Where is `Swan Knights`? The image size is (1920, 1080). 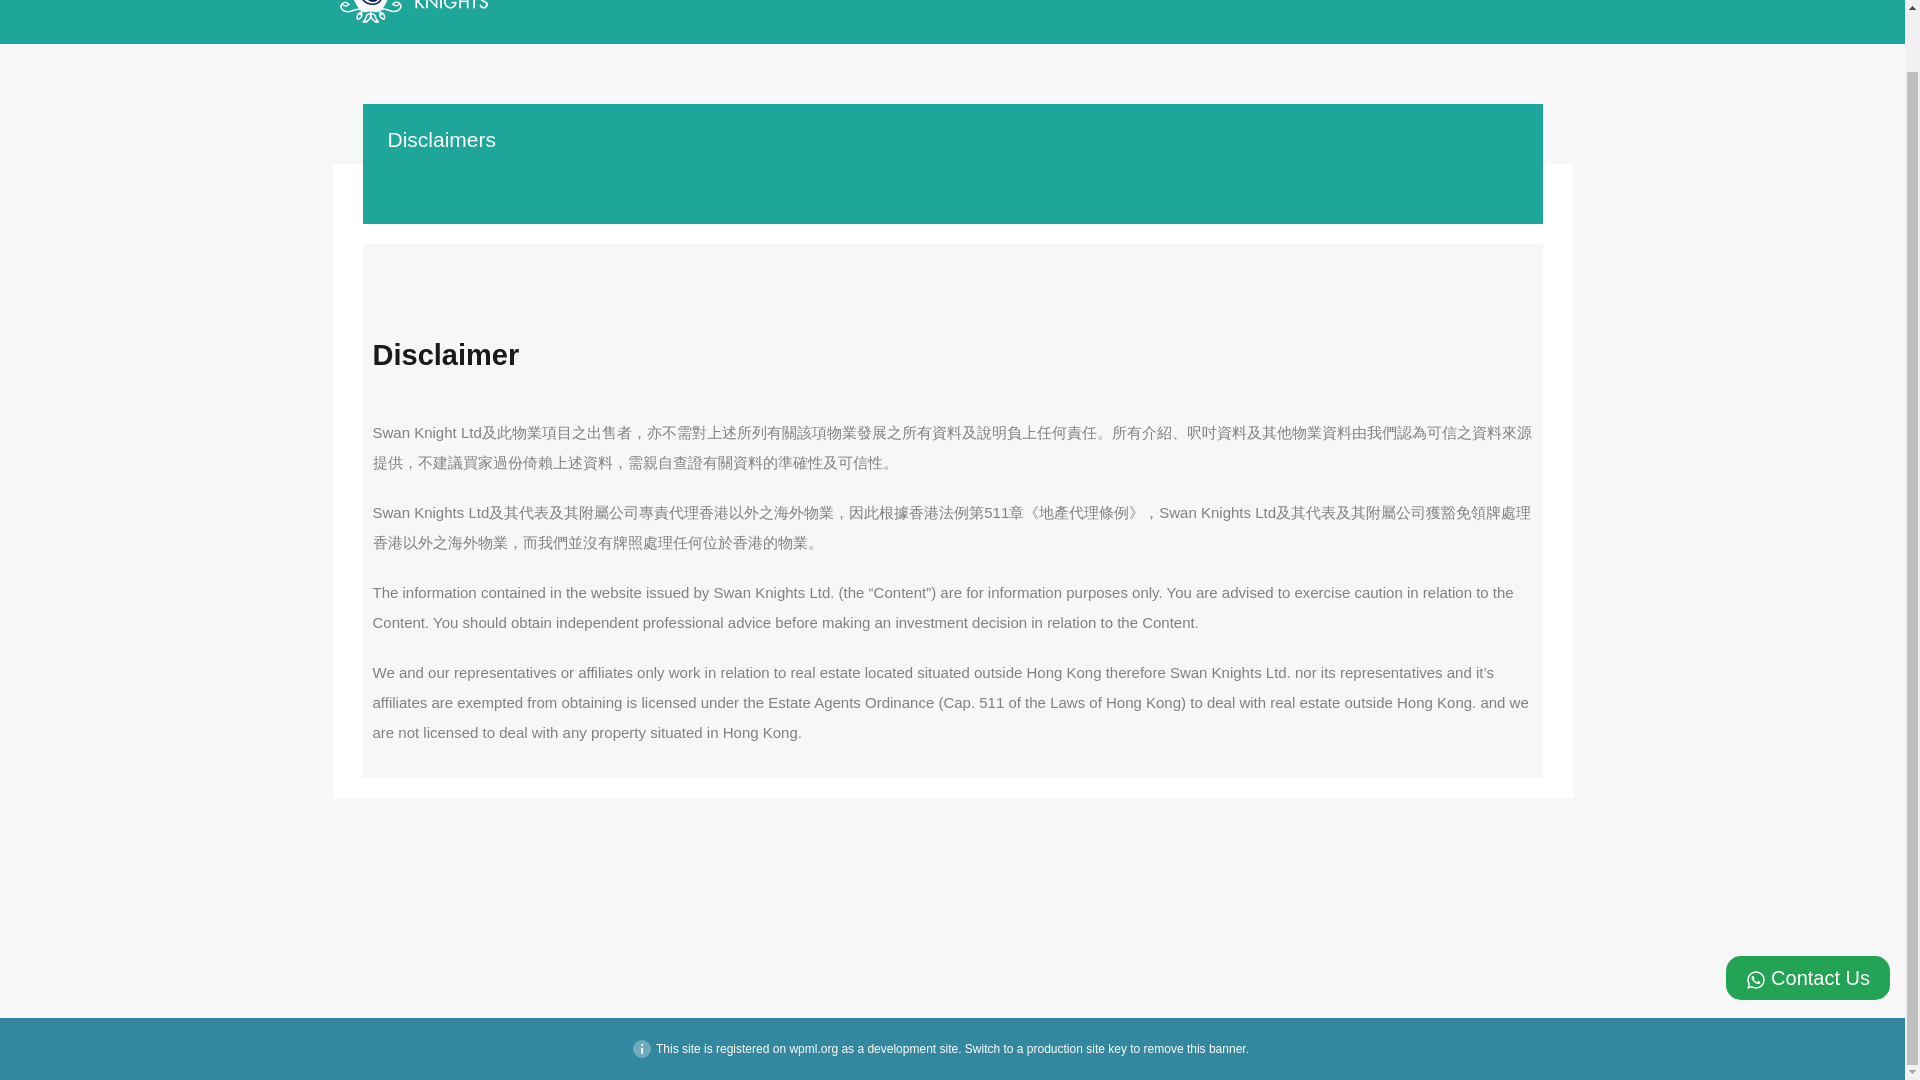 Swan Knights is located at coordinates (412, 14).